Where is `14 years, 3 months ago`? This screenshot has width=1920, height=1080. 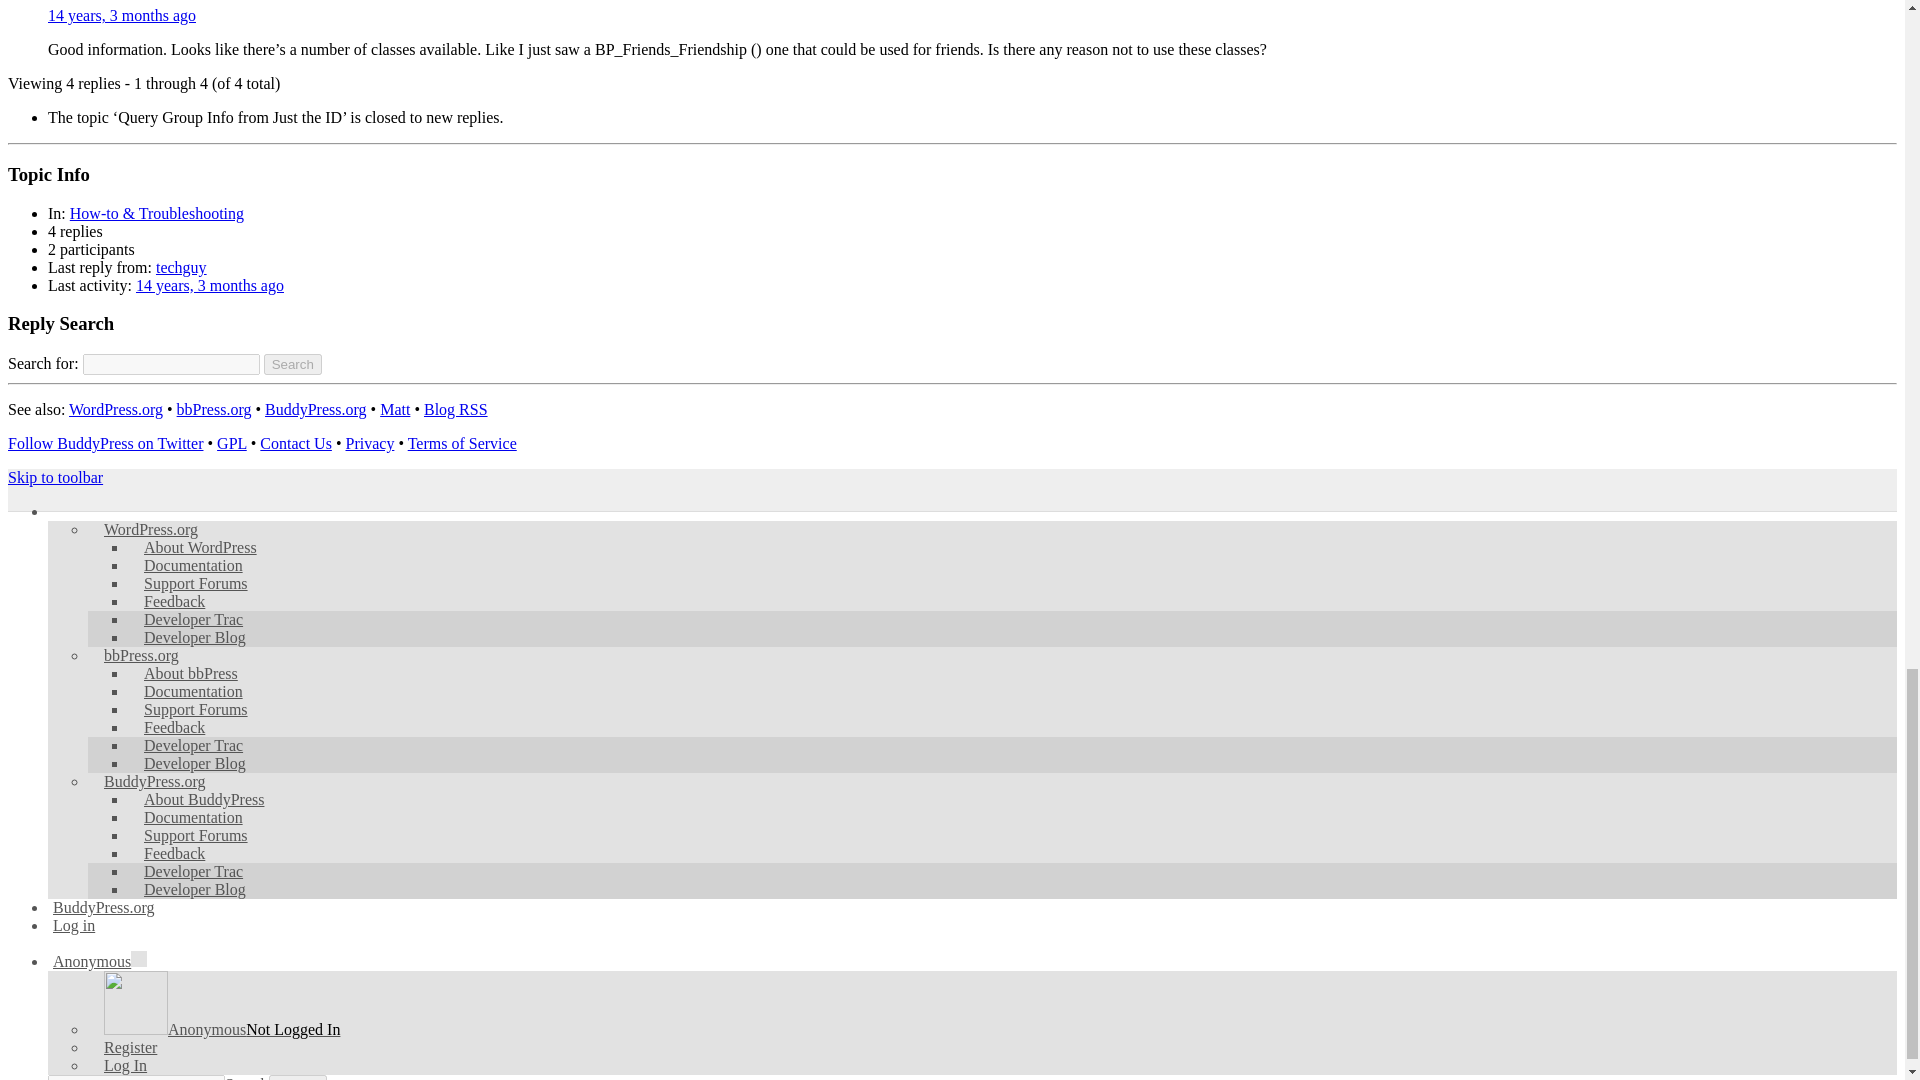 14 years, 3 months ago is located at coordinates (210, 284).